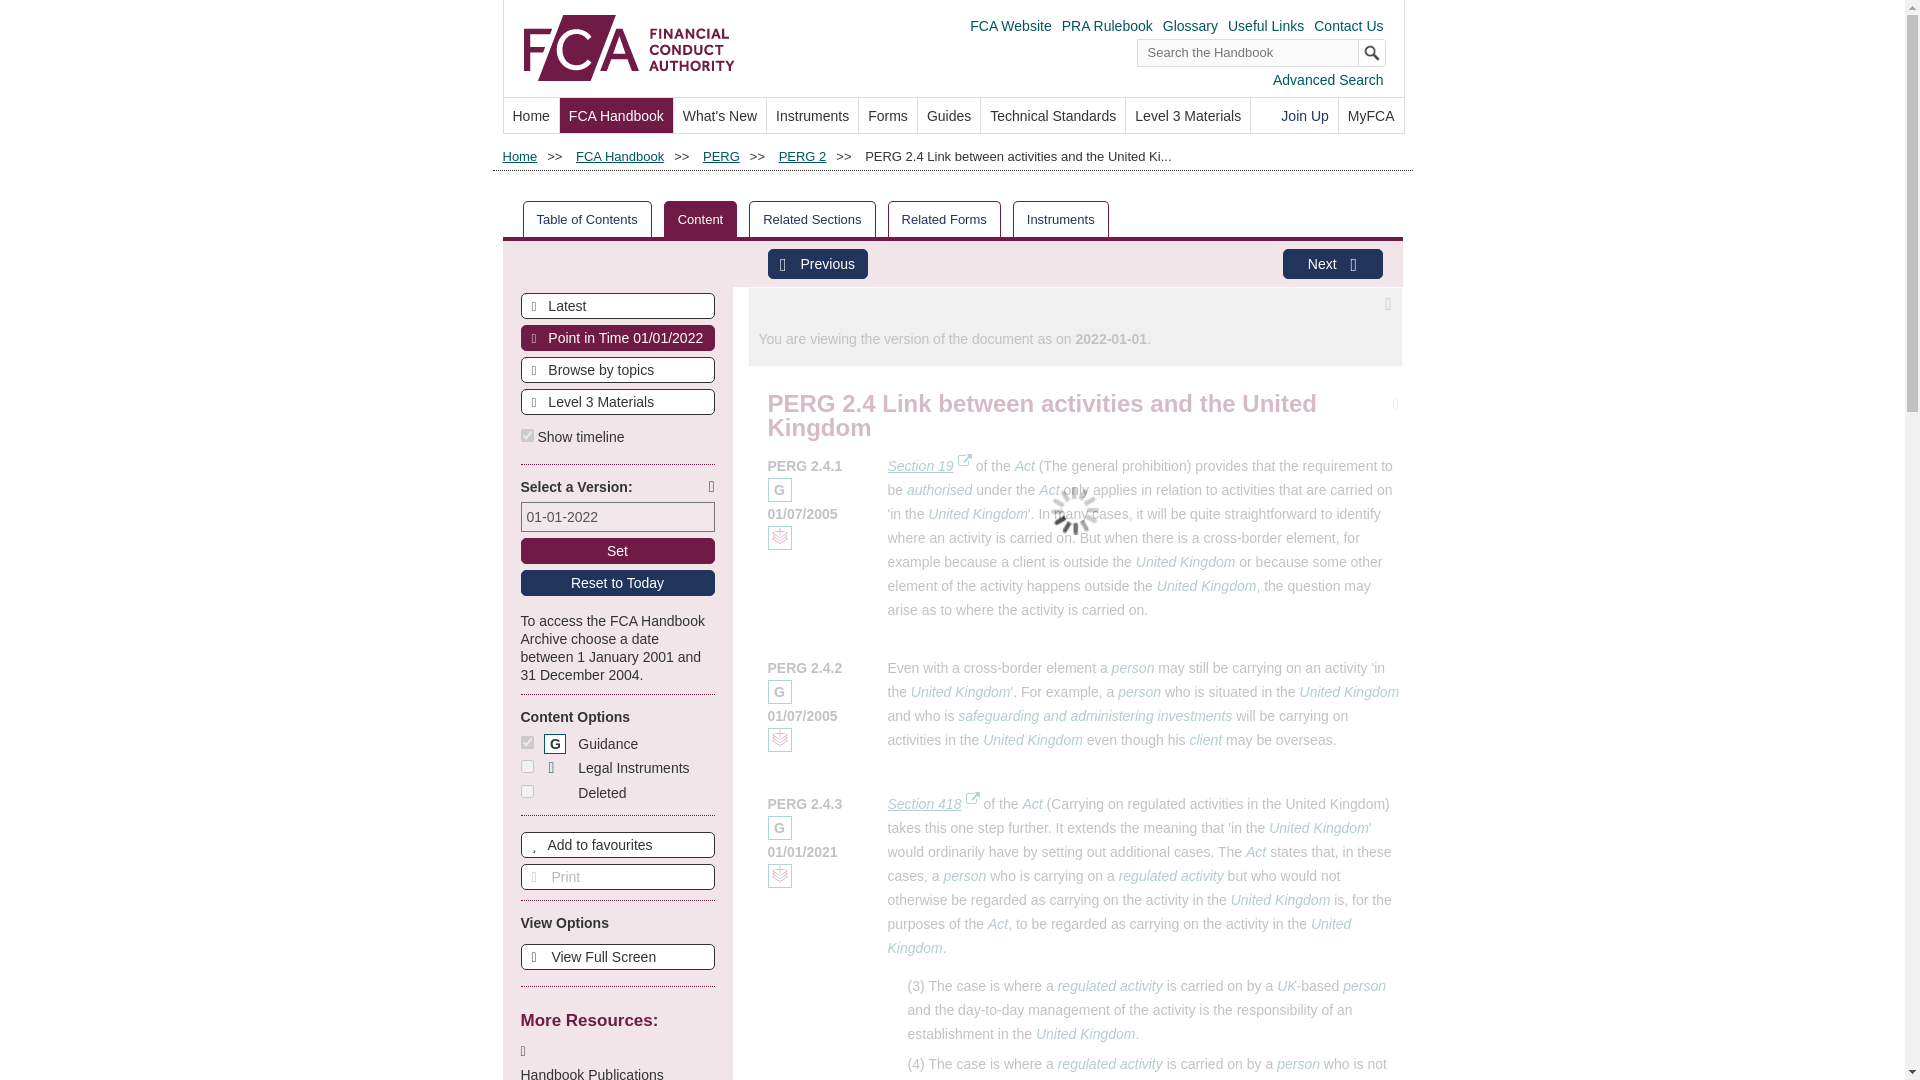 The image size is (1920, 1080). Describe the element at coordinates (618, 401) in the screenshot. I see `Level 3 Materials` at that location.